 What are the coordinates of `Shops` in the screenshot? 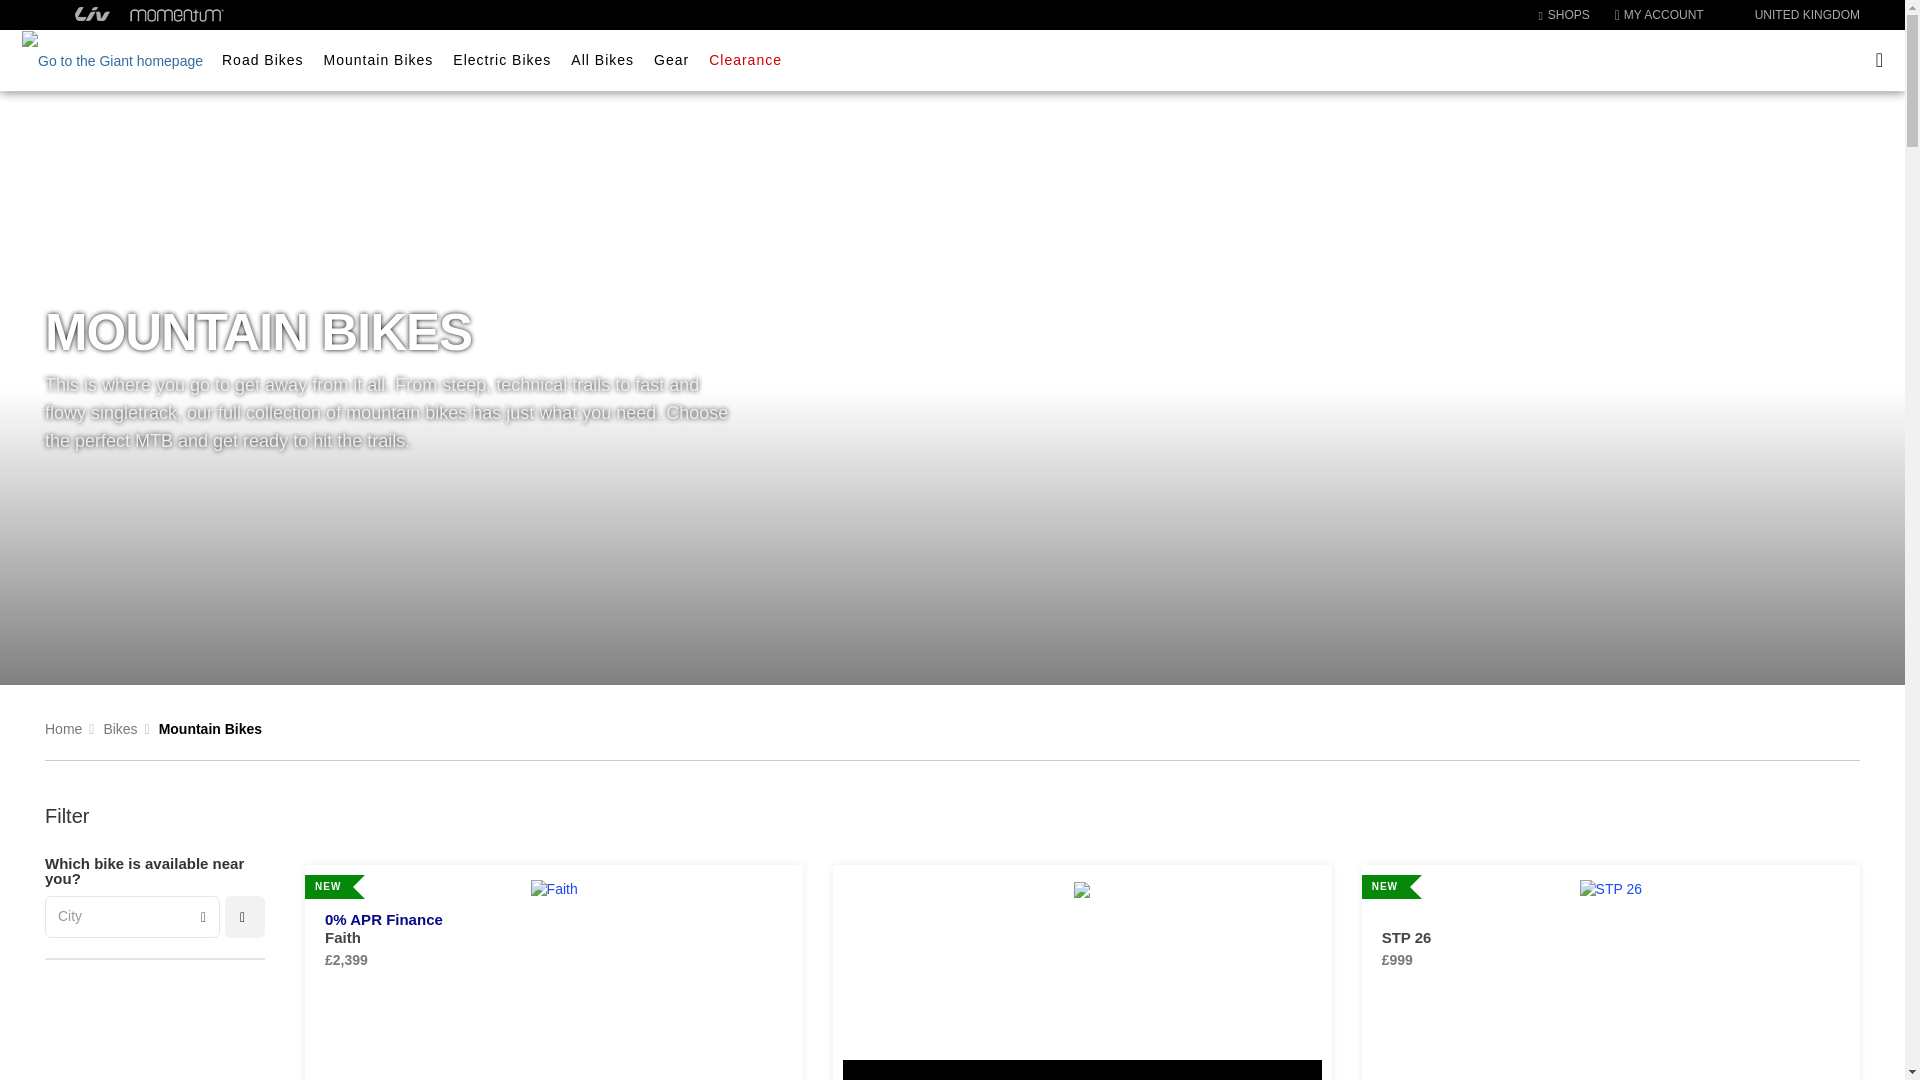 It's located at (1563, 15).